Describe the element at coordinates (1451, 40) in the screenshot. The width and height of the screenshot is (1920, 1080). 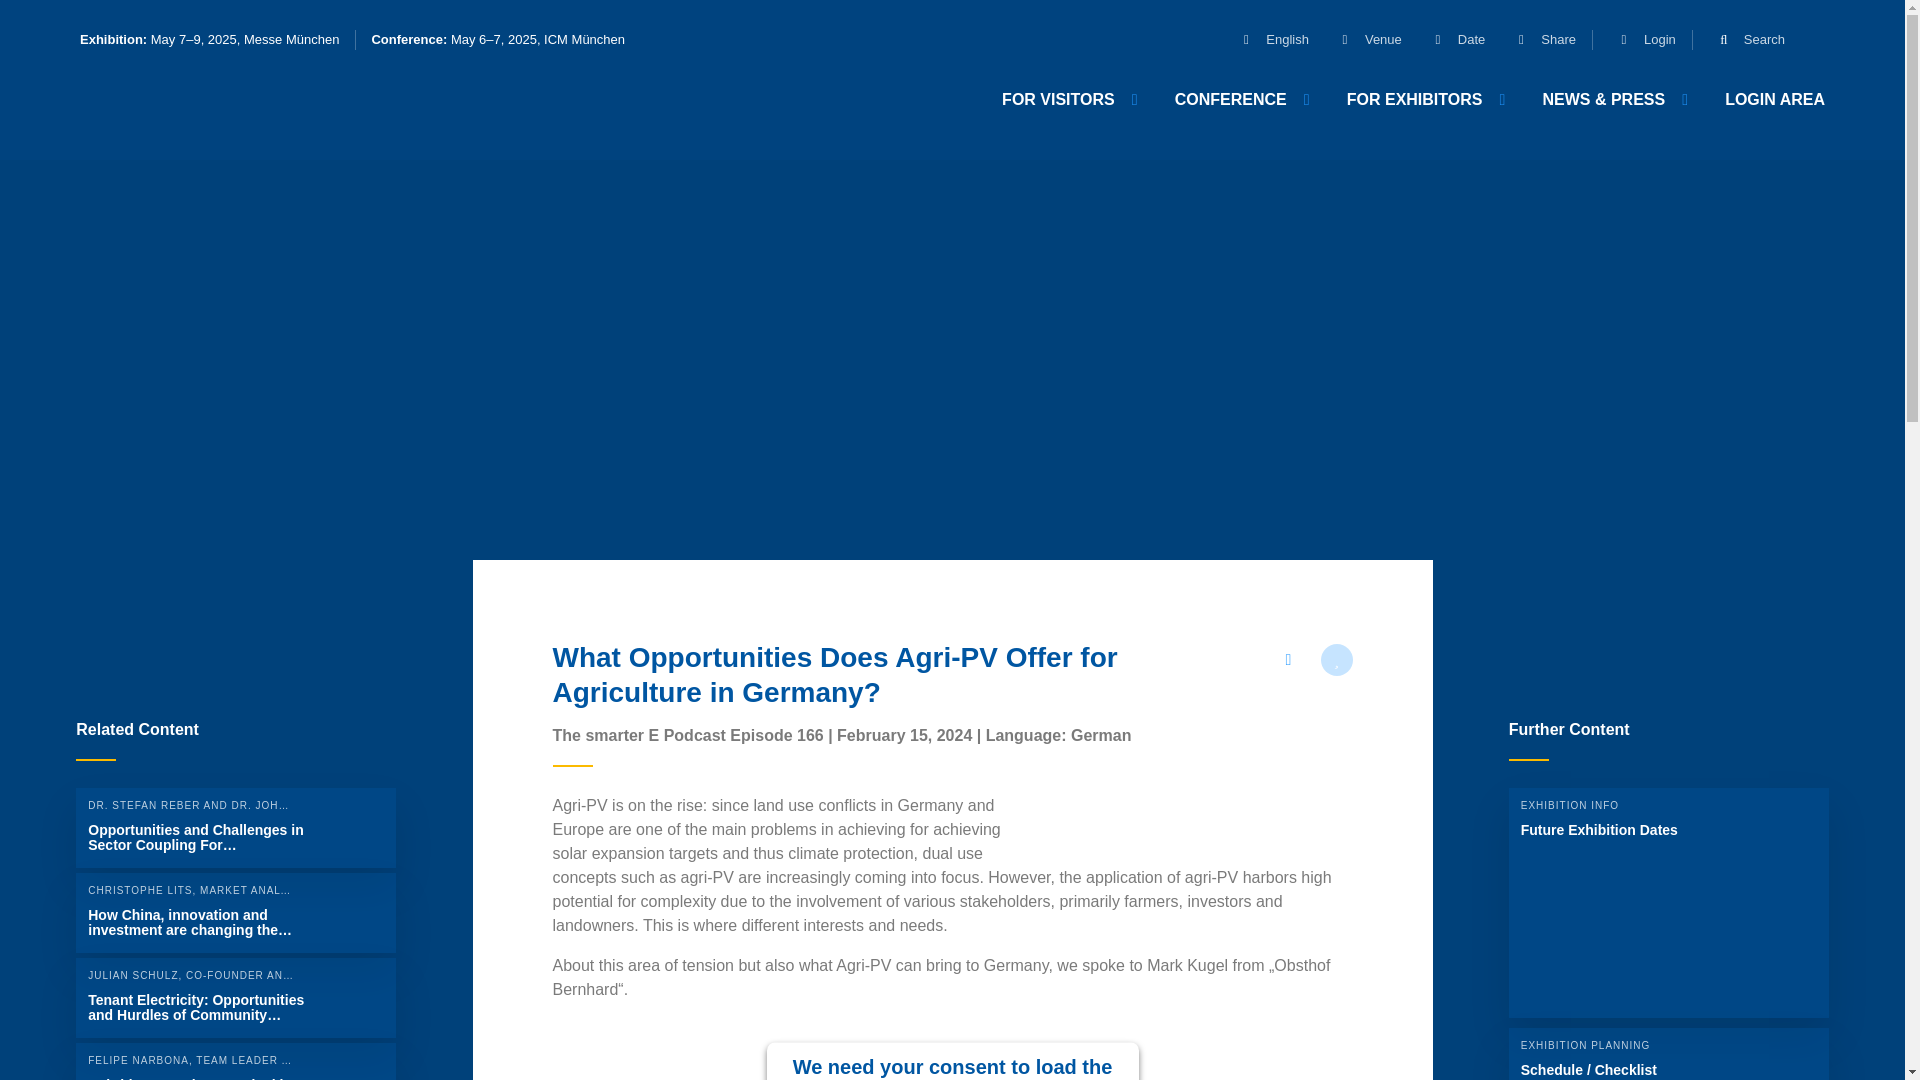
I see `Date` at that location.